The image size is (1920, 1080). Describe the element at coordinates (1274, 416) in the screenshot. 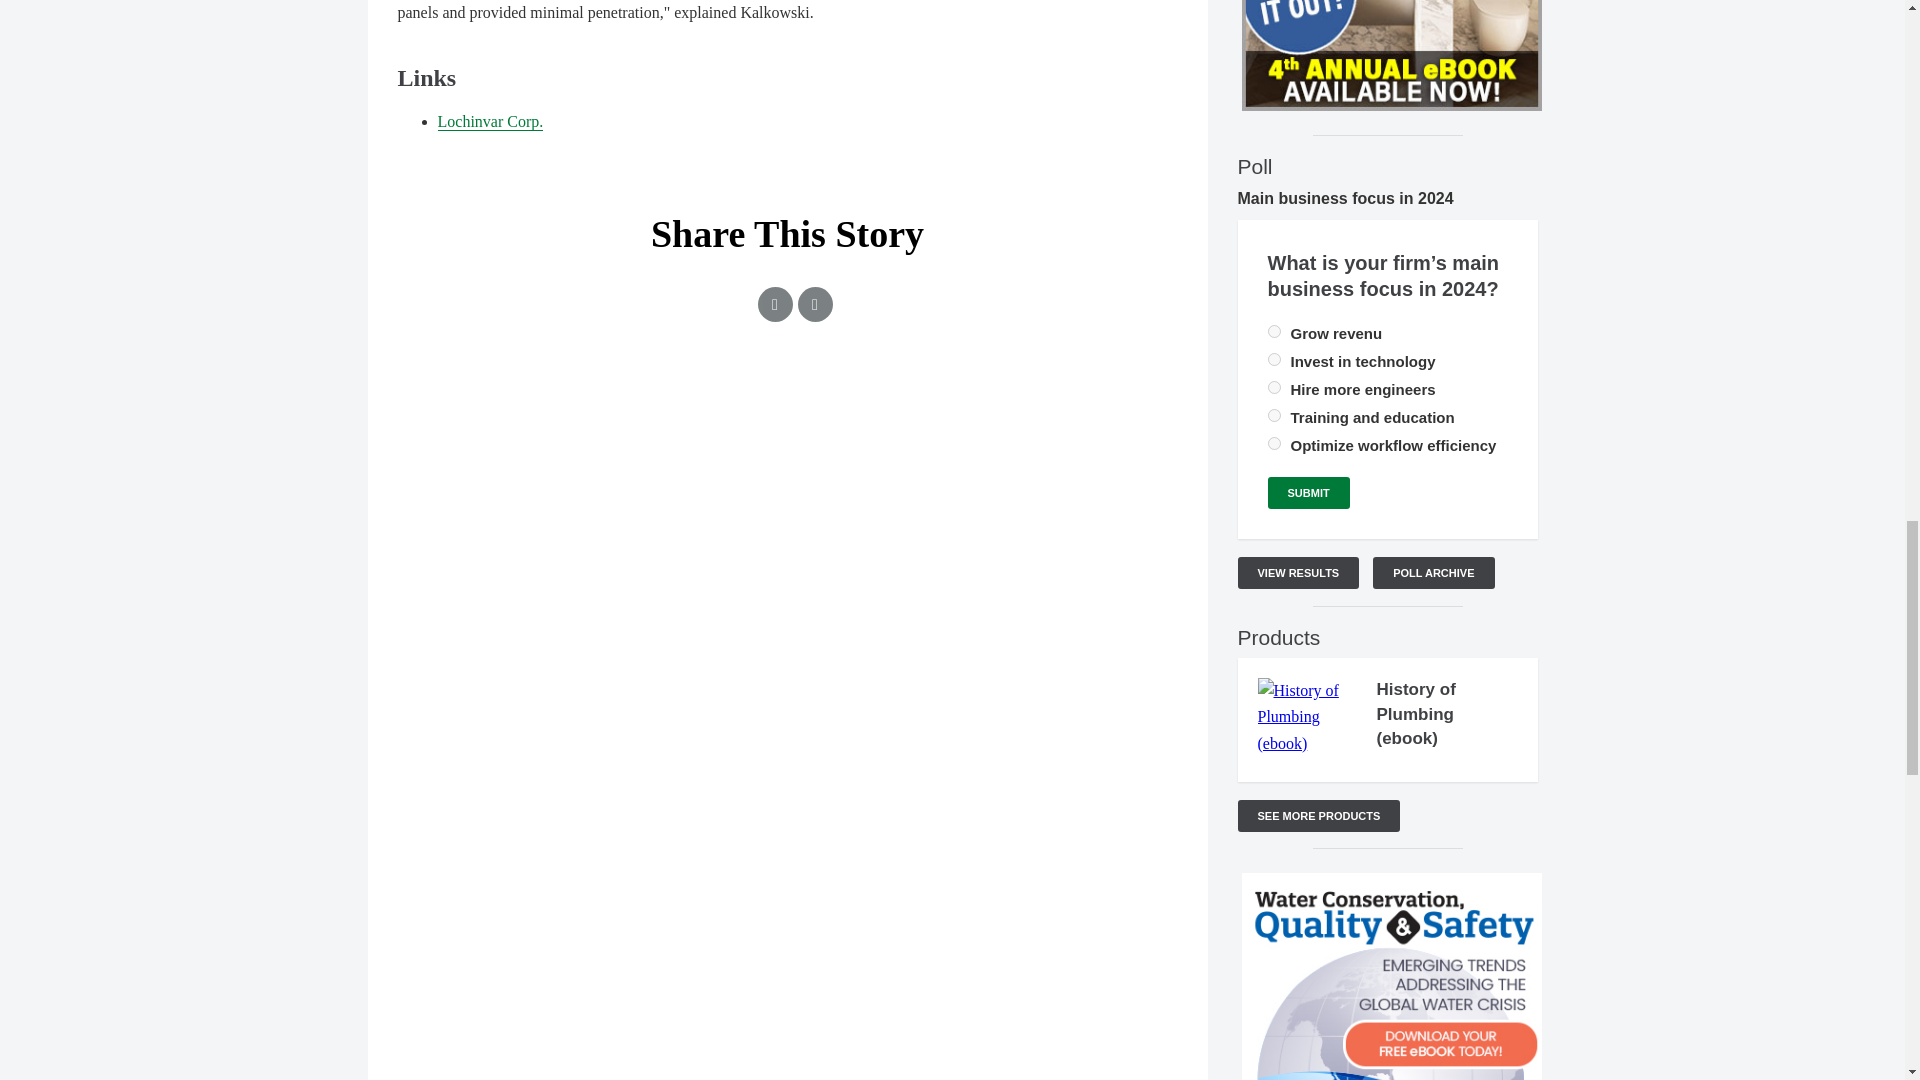

I see `328` at that location.